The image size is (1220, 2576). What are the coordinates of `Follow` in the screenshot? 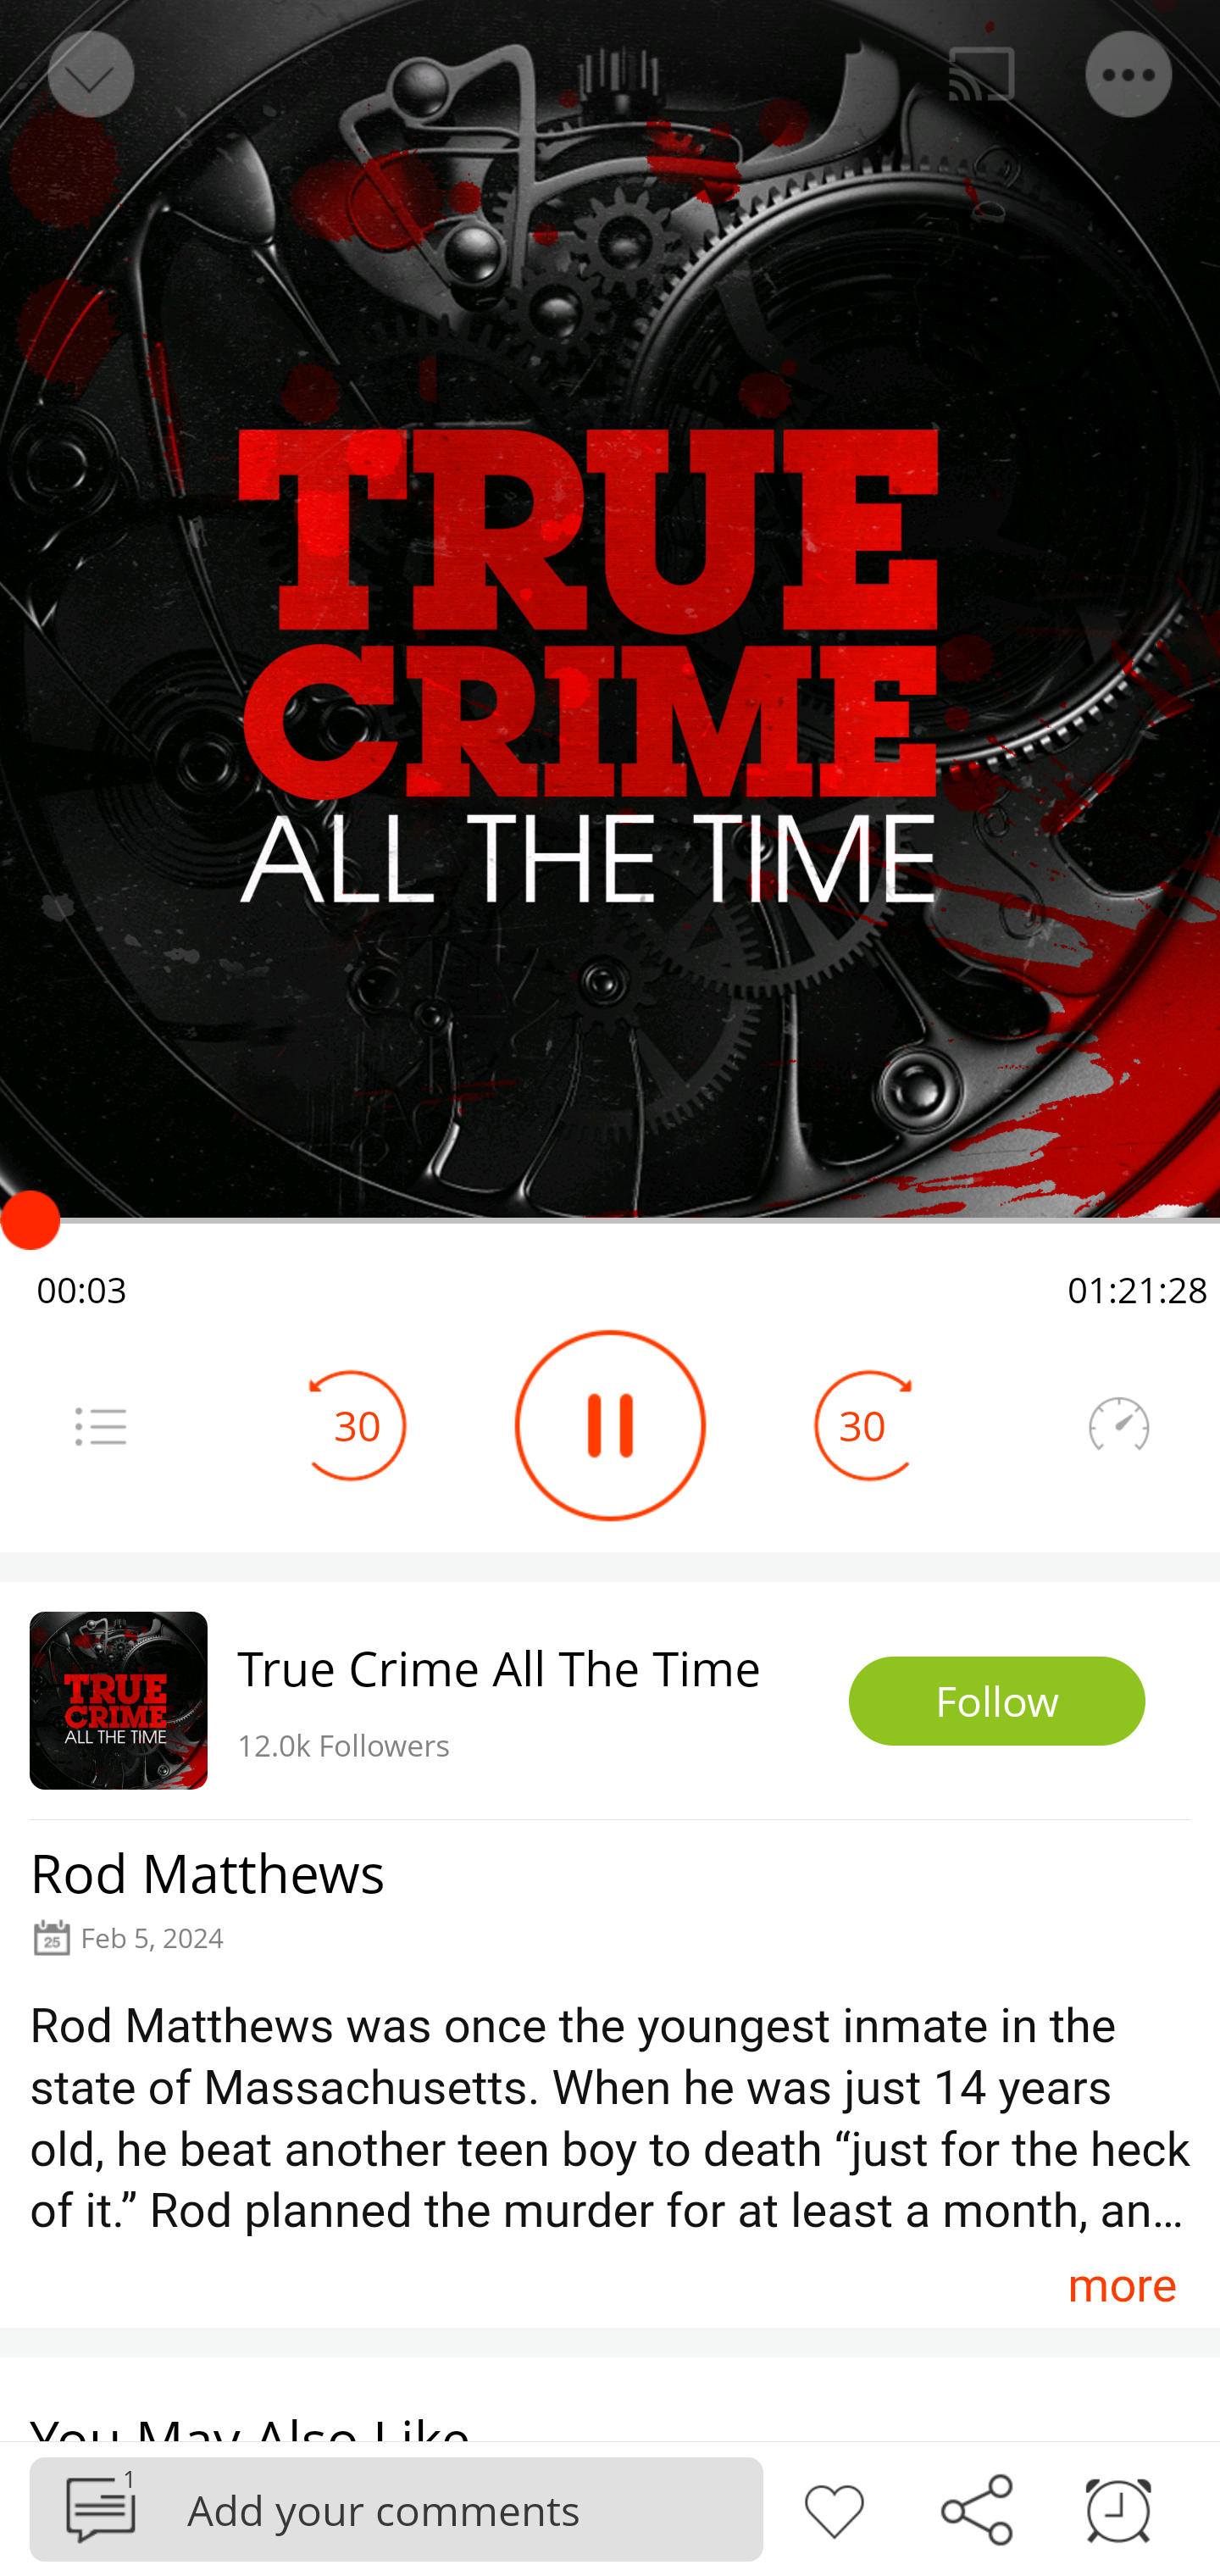 It's located at (997, 1702).